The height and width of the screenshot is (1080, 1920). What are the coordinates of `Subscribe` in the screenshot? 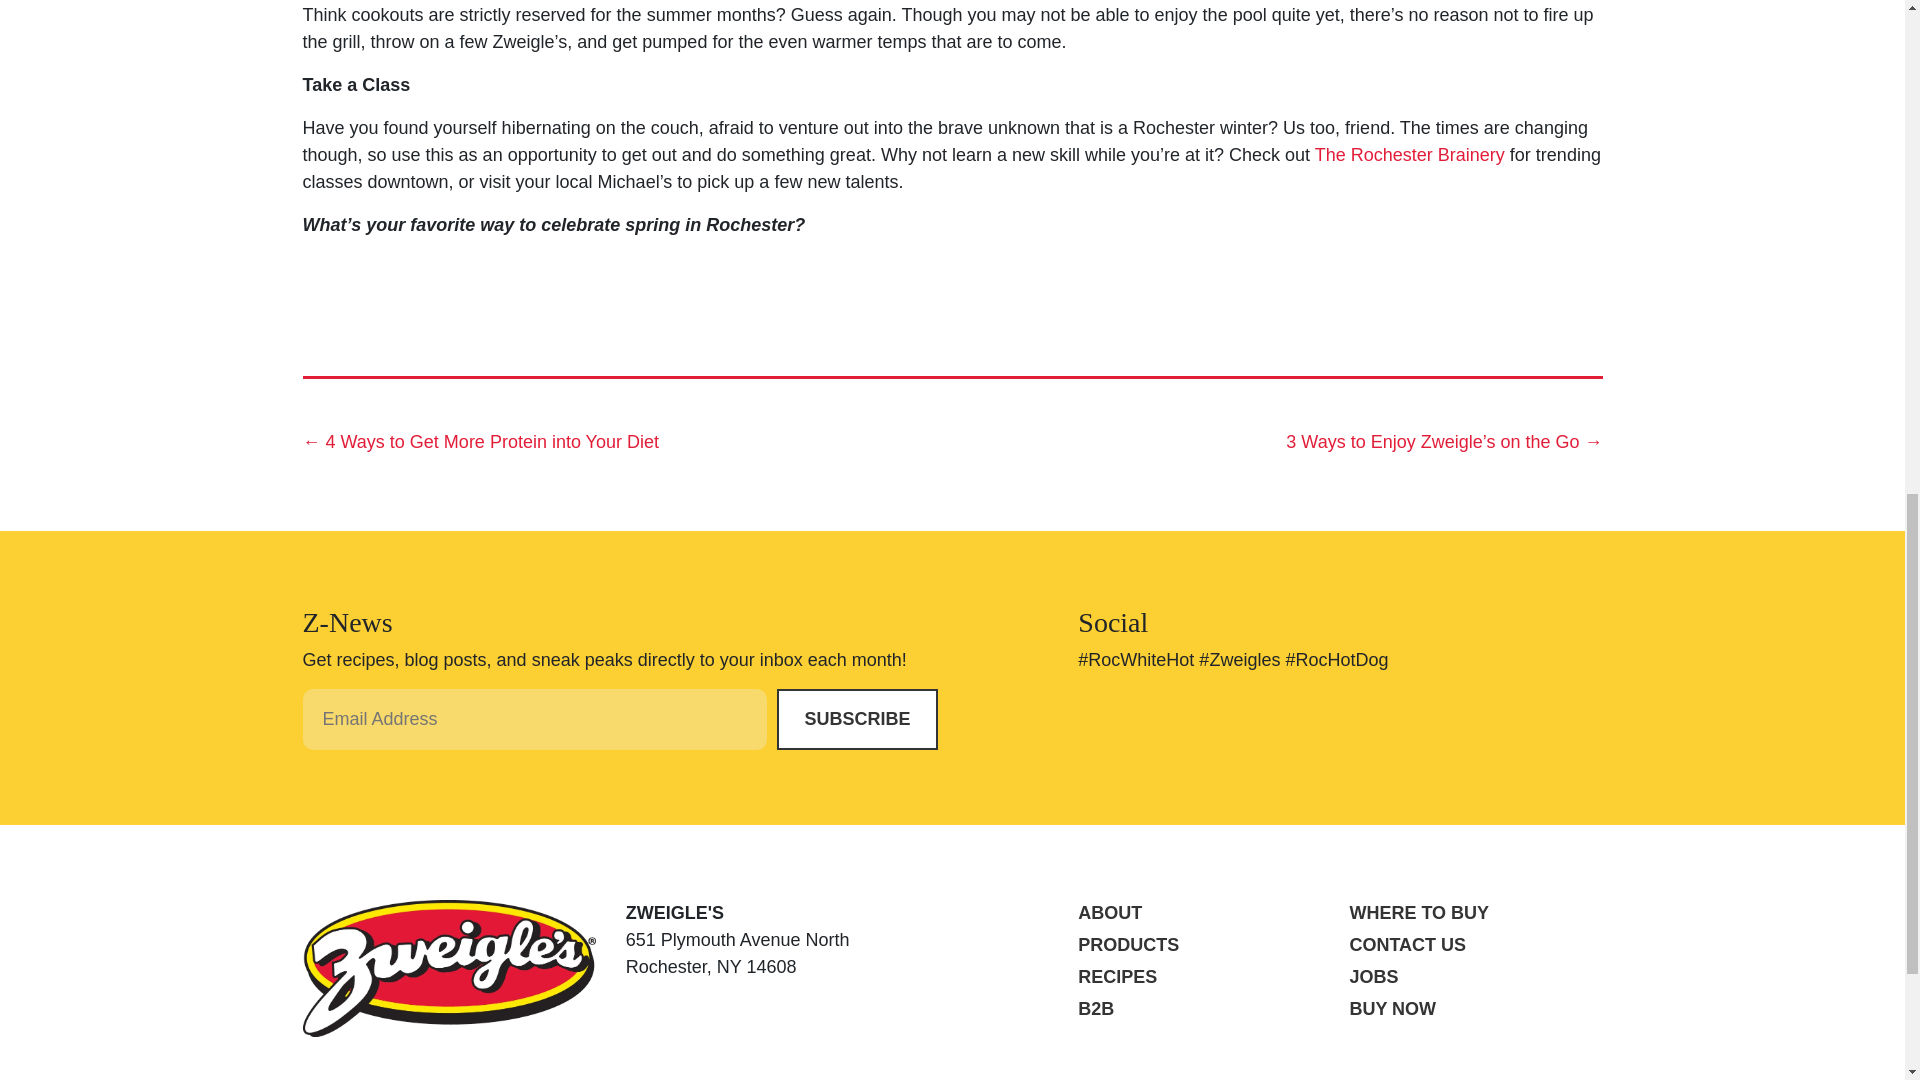 It's located at (856, 719).